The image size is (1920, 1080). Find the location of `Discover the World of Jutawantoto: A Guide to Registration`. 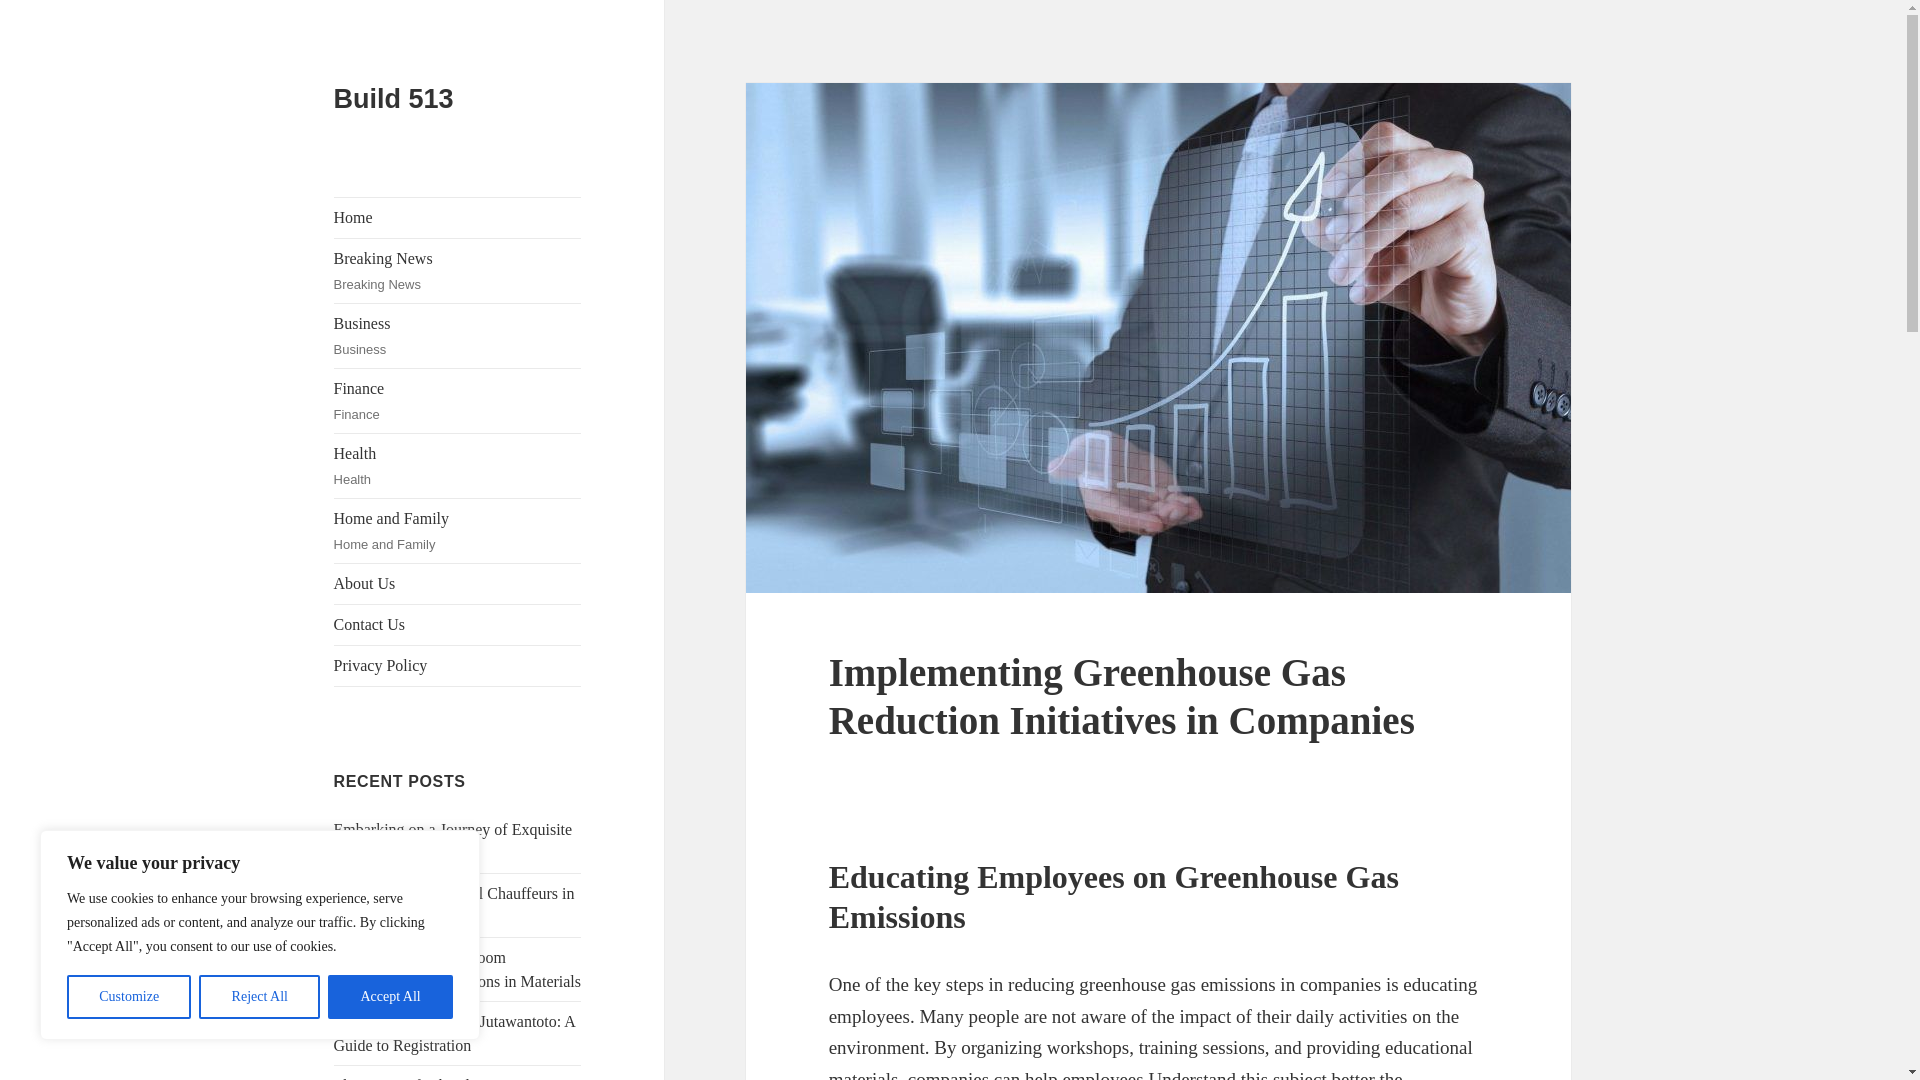

Discover the World of Jutawantoto: A Guide to Registration is located at coordinates (455, 1034).